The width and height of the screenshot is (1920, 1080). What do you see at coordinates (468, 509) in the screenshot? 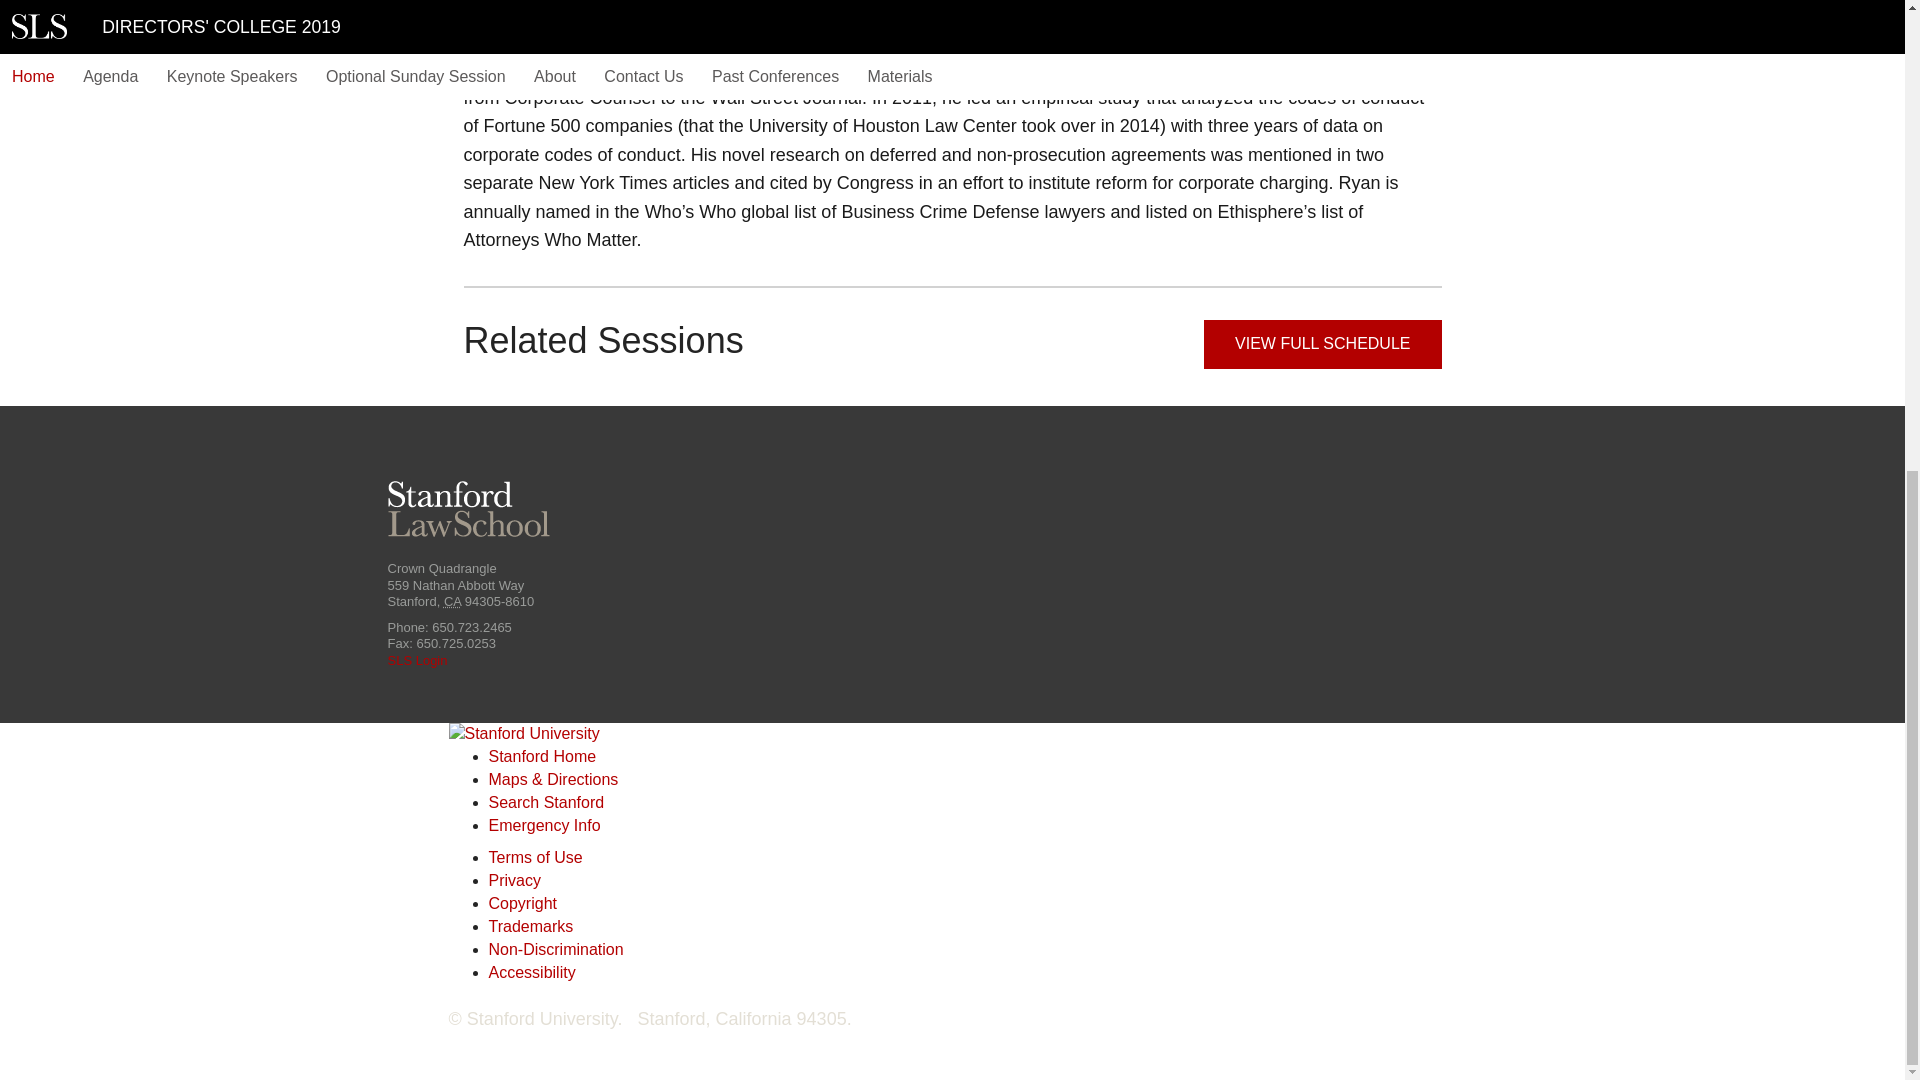
I see `Stanford Law School` at bounding box center [468, 509].